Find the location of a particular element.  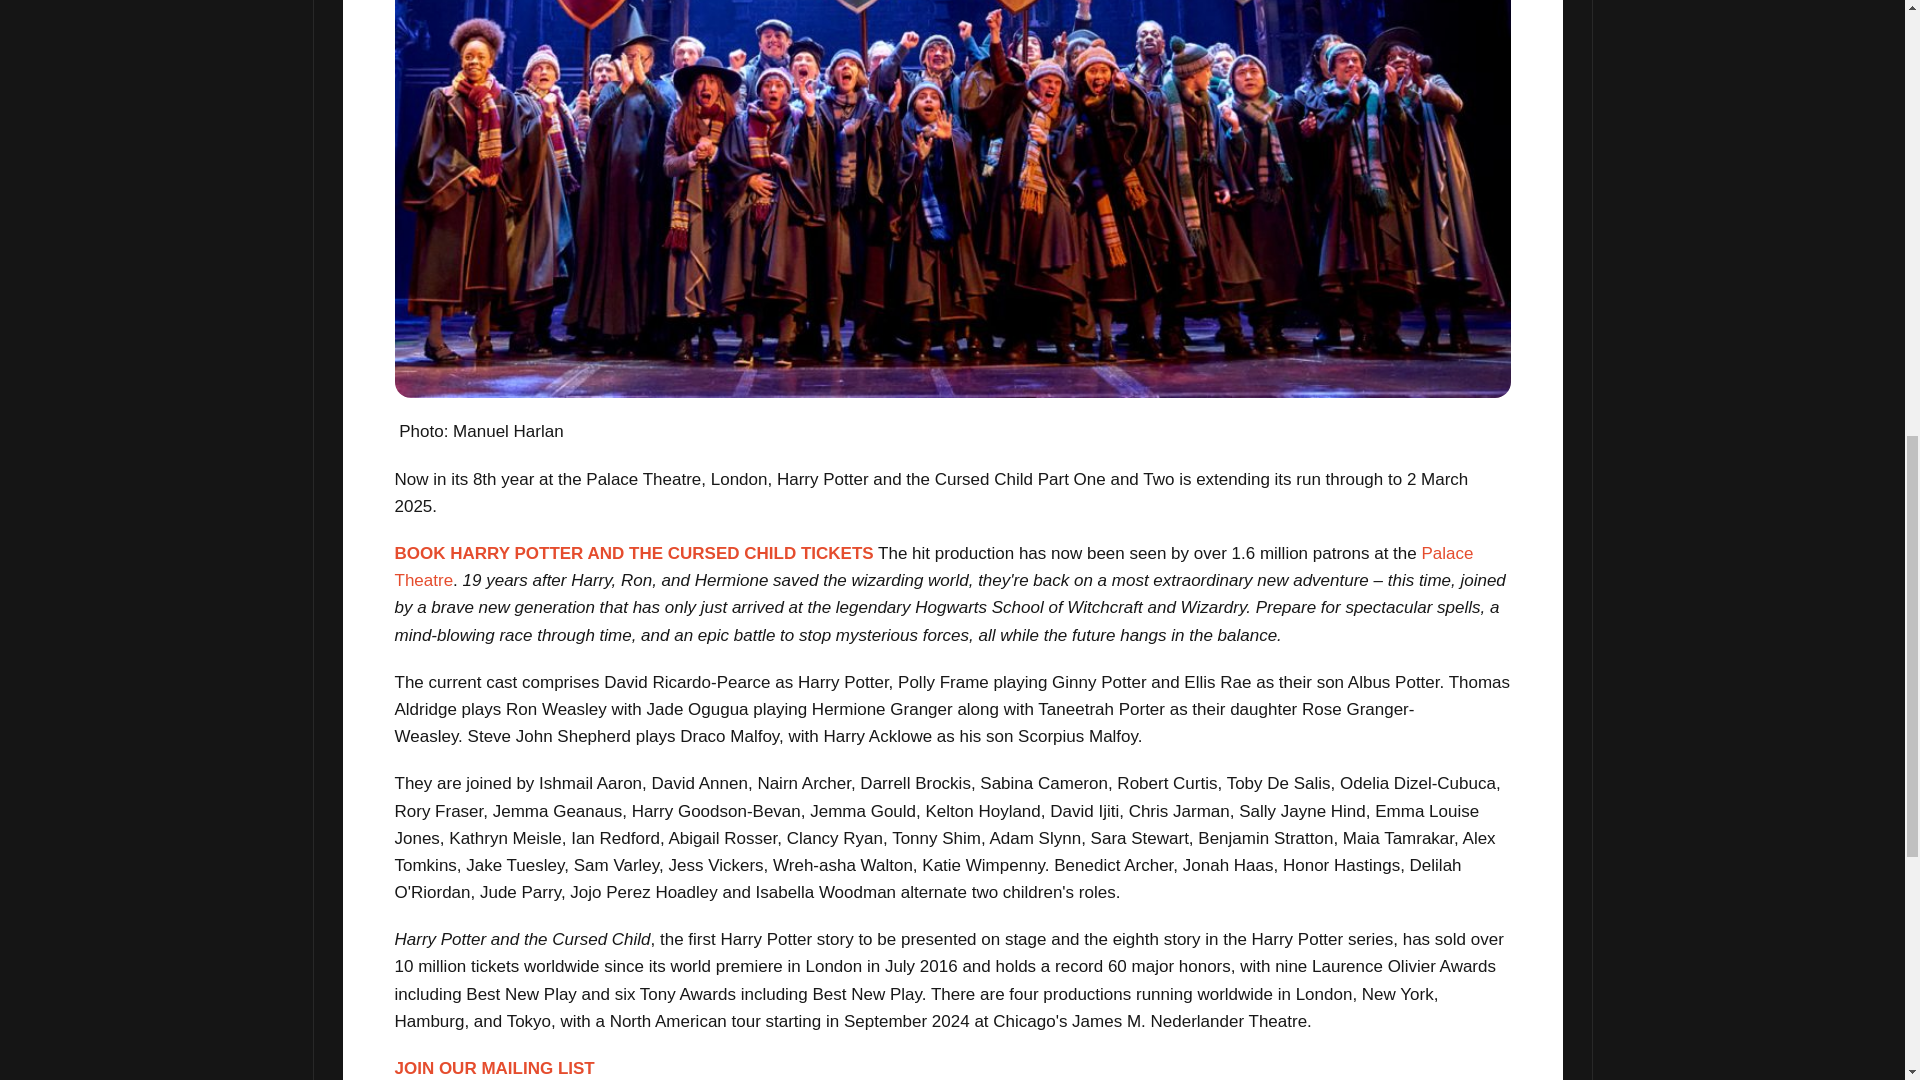

BOOK HARRY POTTER AND THE CURSED CHILD TICKETS is located at coordinates (633, 553).